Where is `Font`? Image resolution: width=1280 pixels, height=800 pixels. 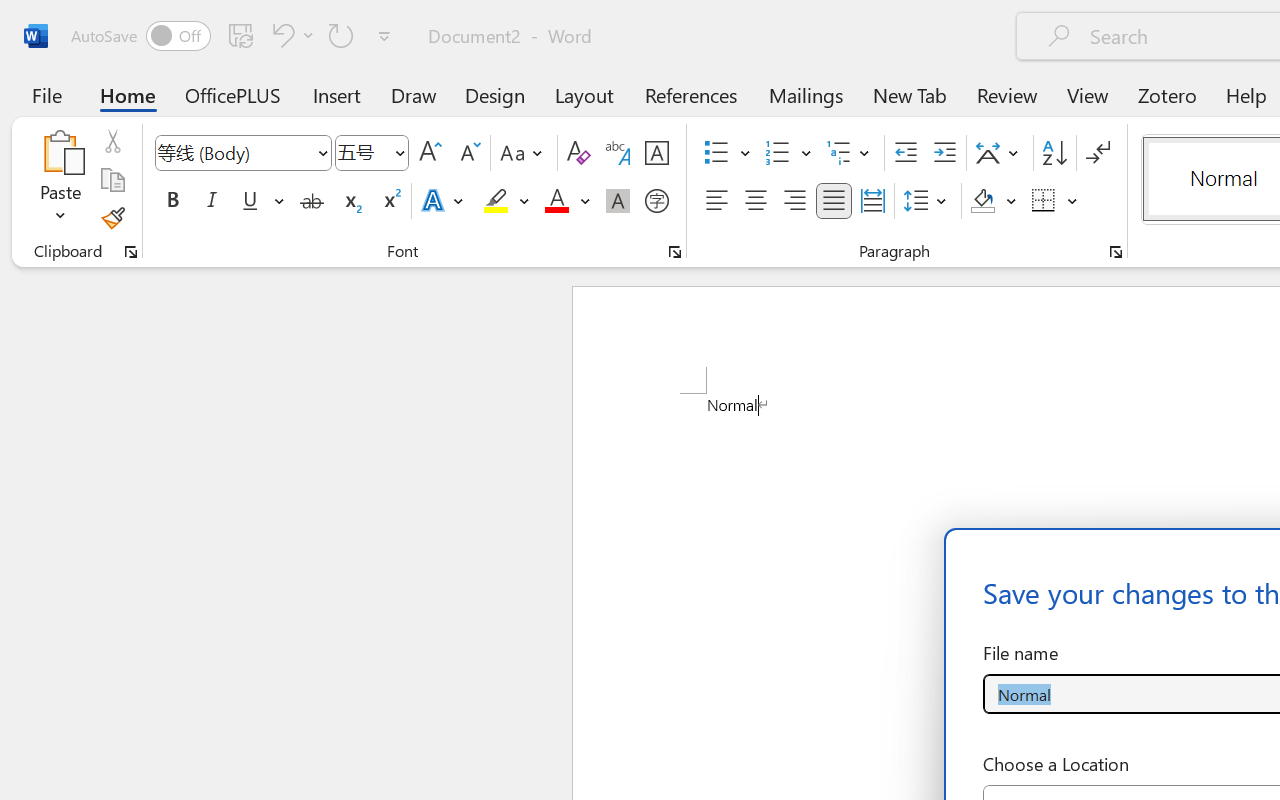
Font is located at coordinates (234, 152).